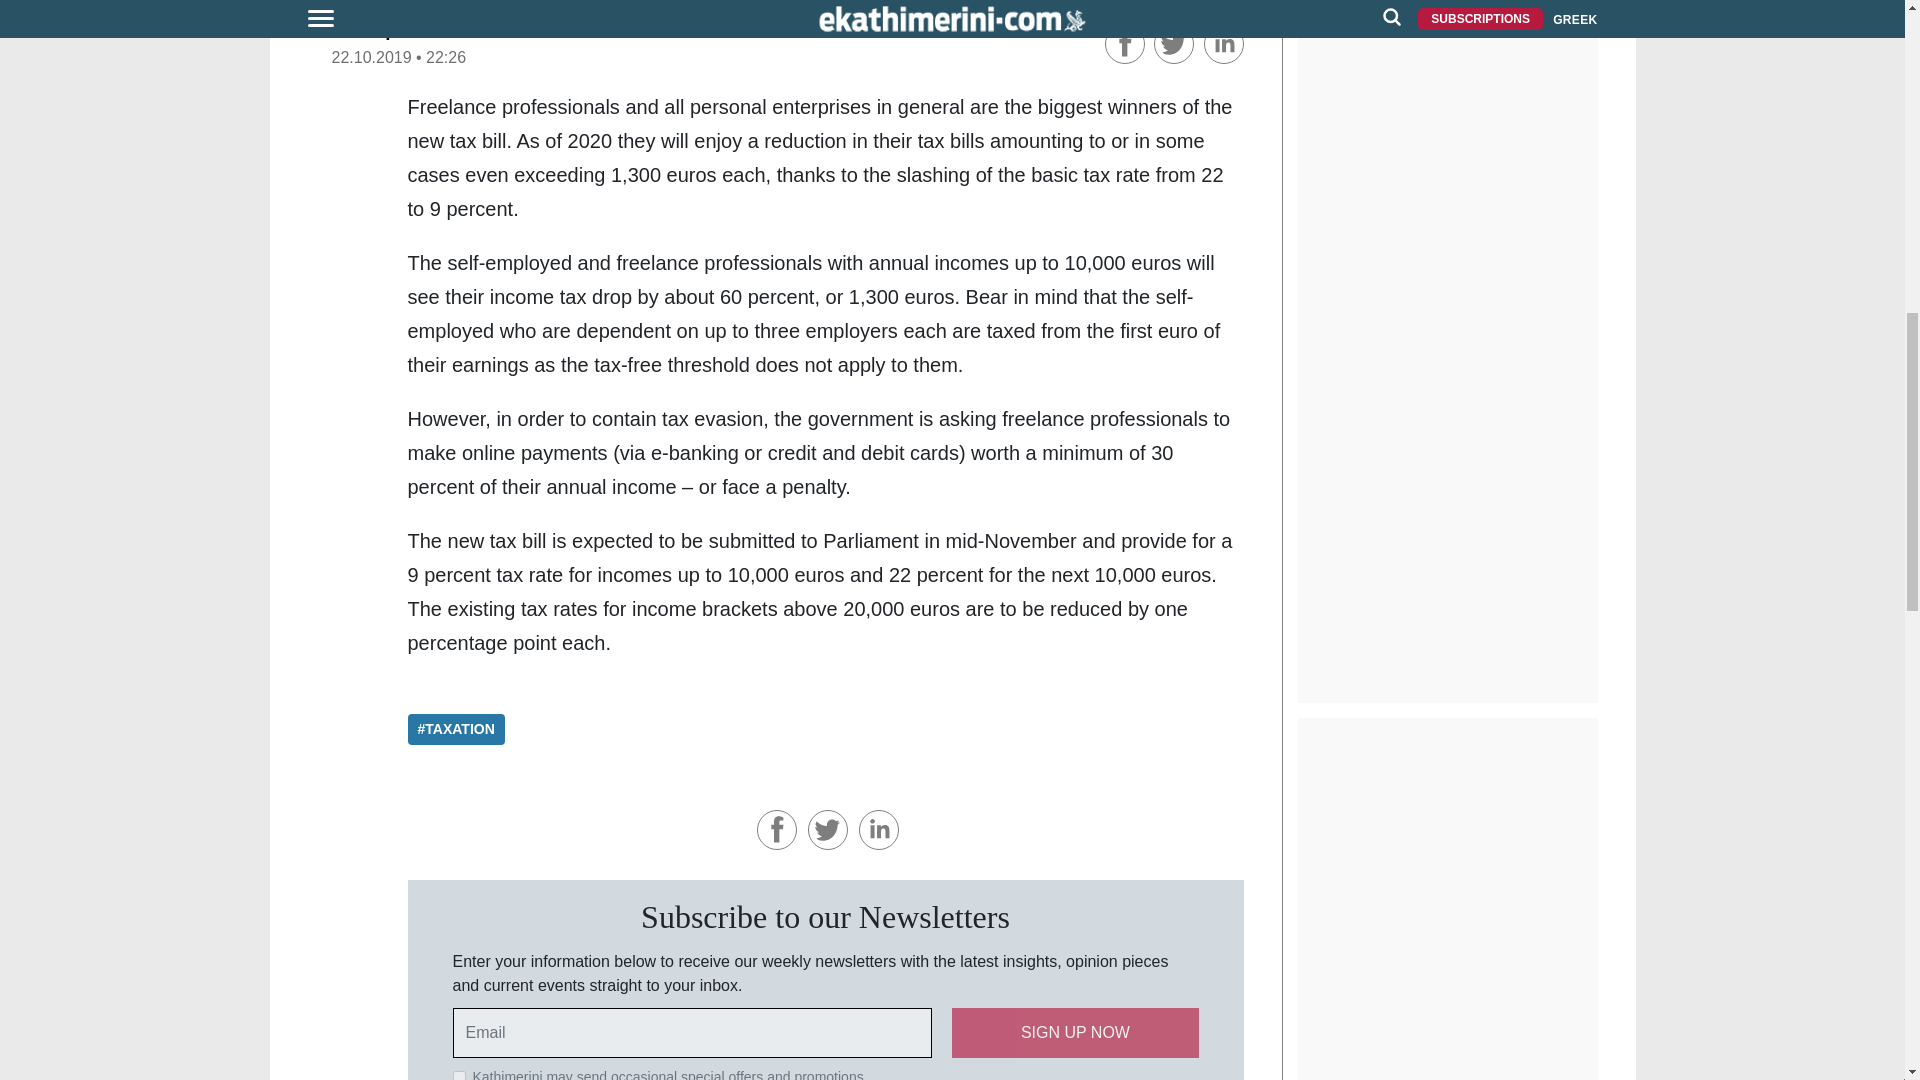  What do you see at coordinates (436, 29) in the screenshot?
I see `View all posts by Prokopis Hatzinikolaou` at bounding box center [436, 29].